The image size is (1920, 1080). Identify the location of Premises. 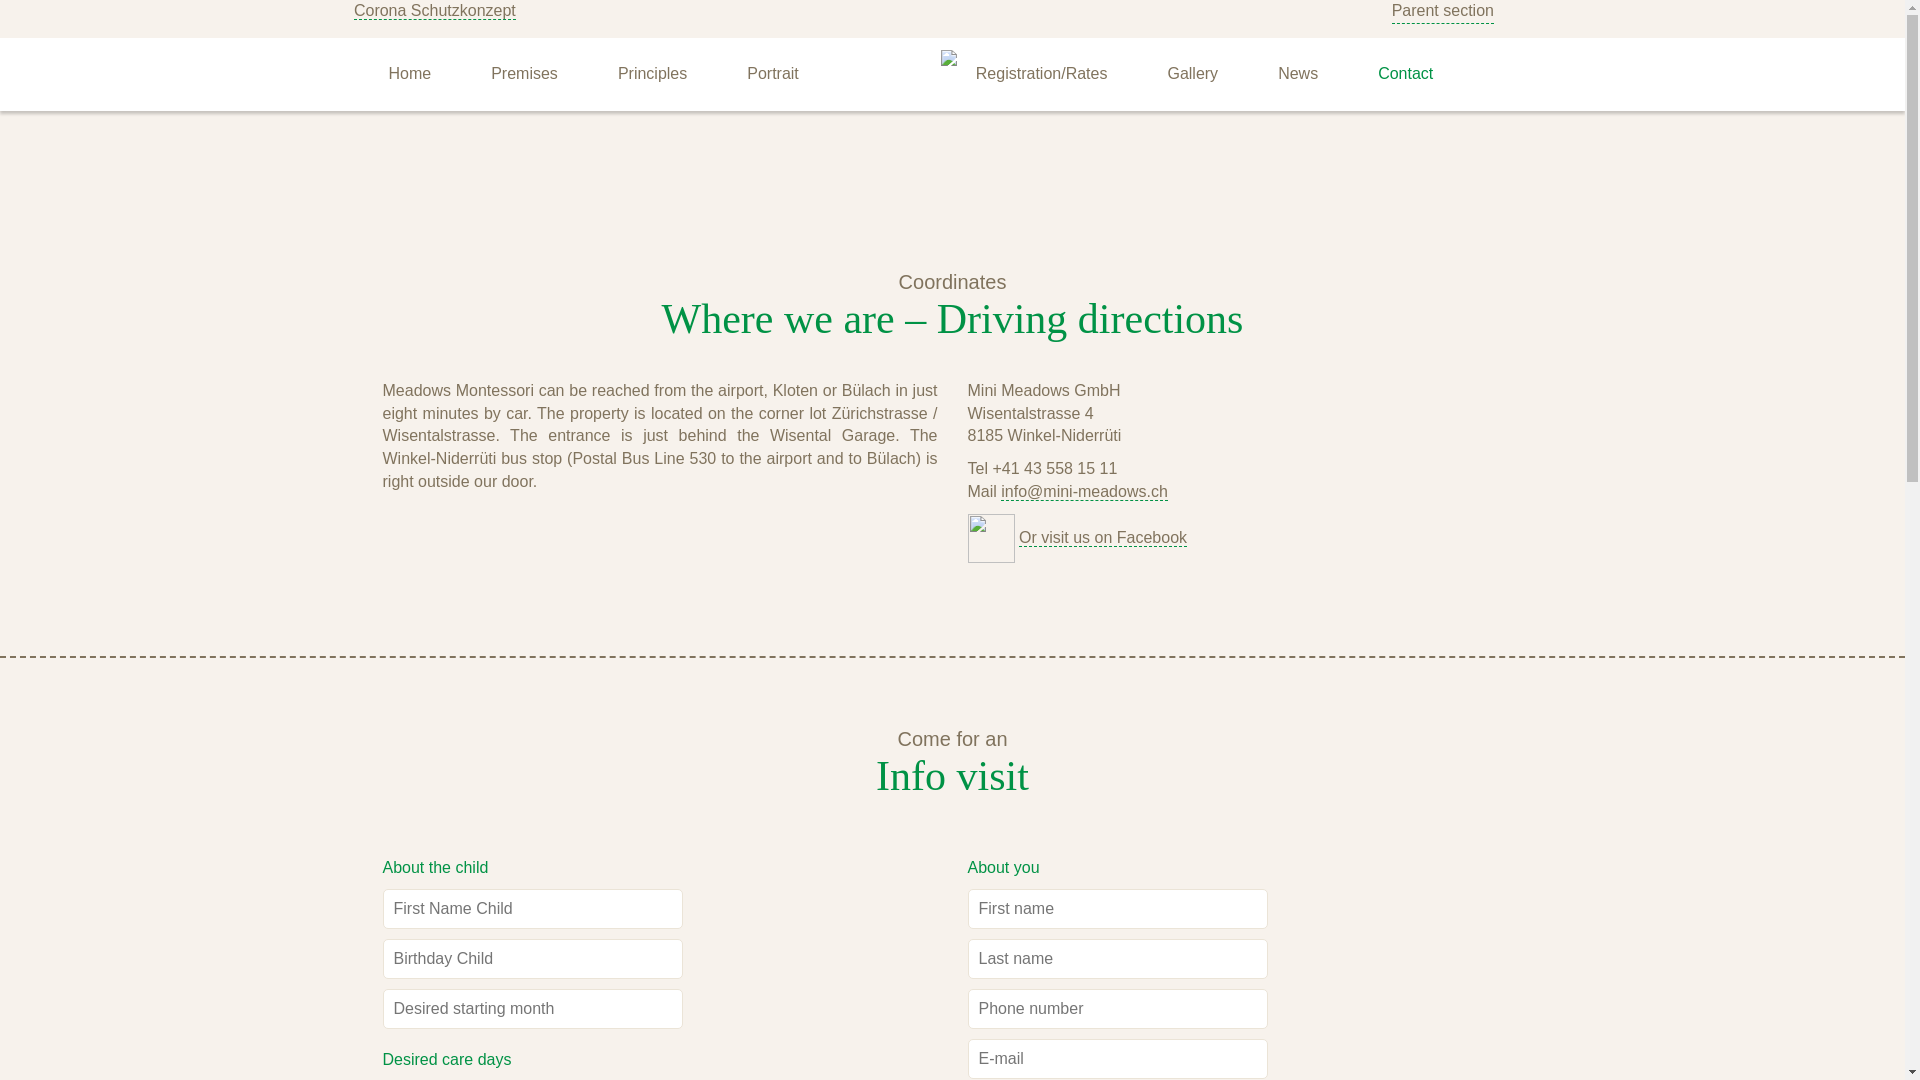
(524, 74).